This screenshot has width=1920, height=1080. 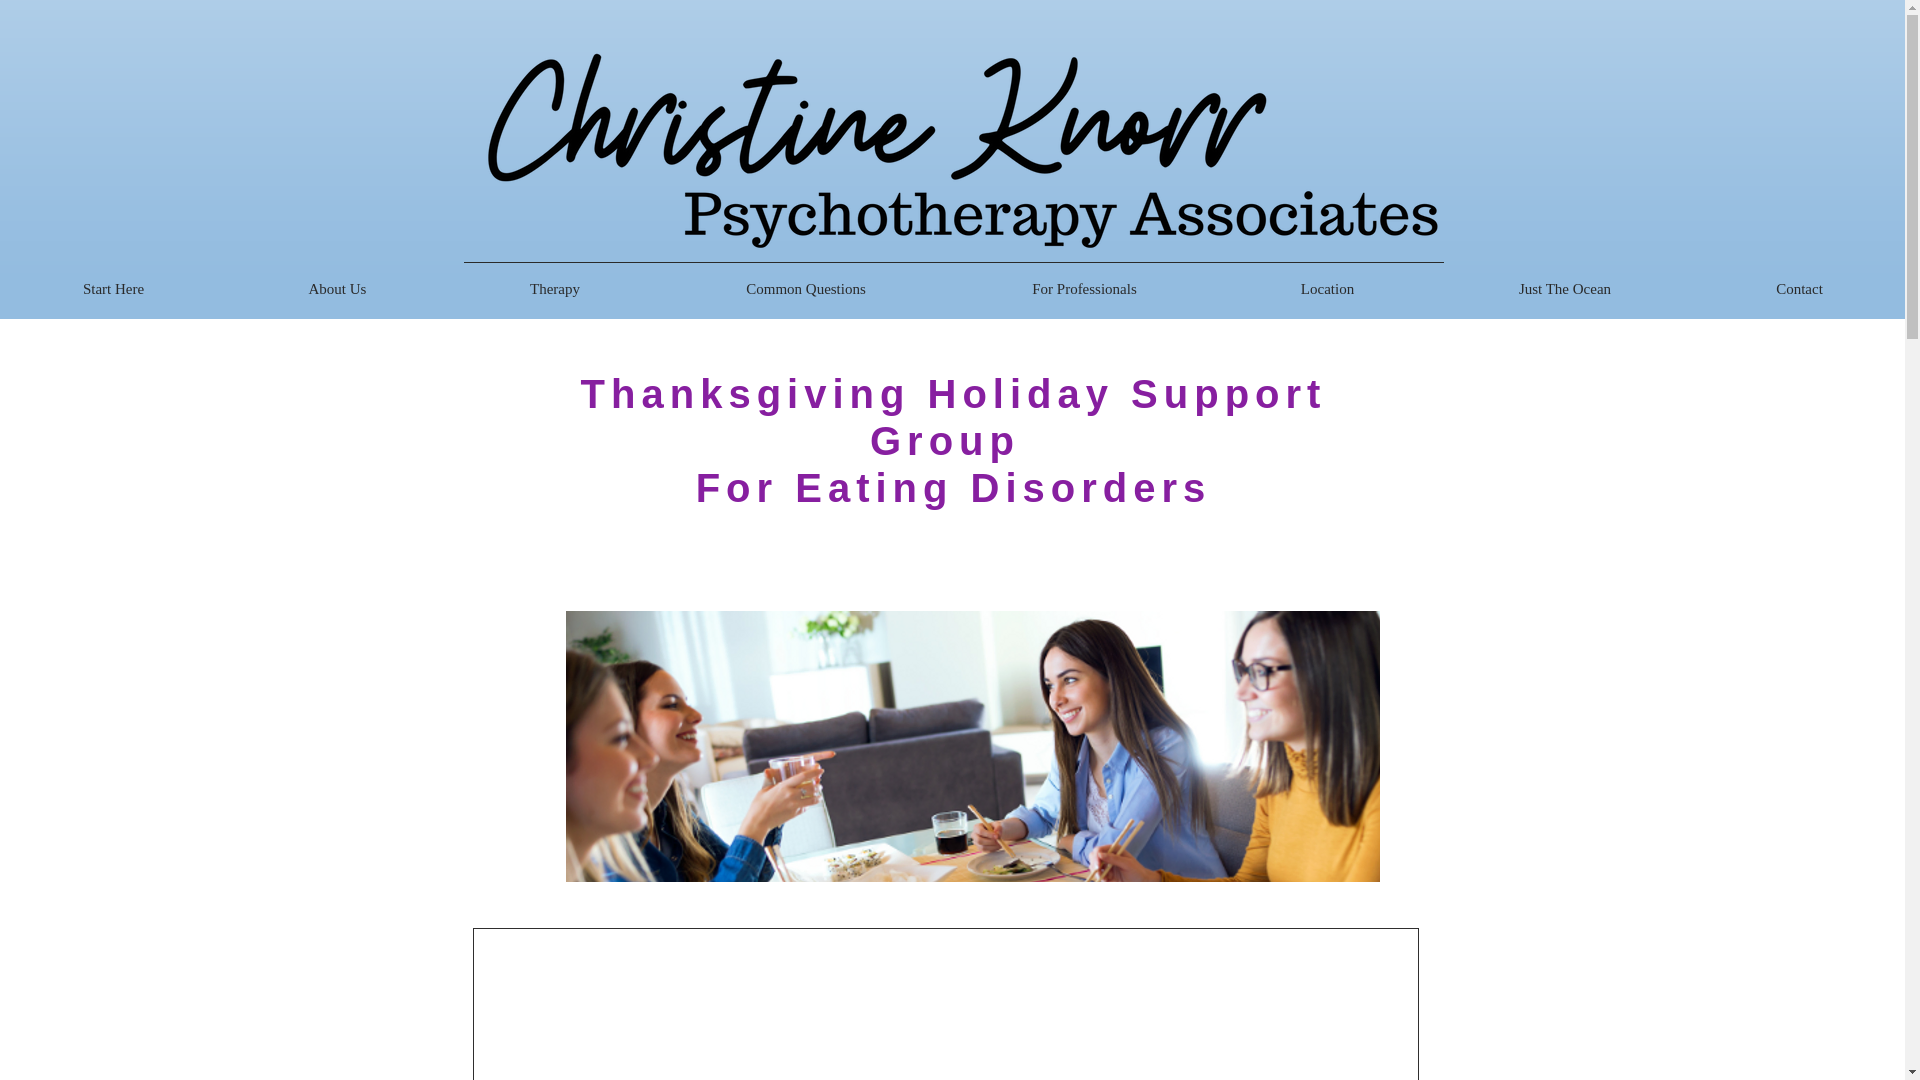 I want to click on For Professionals, so click(x=1084, y=288).